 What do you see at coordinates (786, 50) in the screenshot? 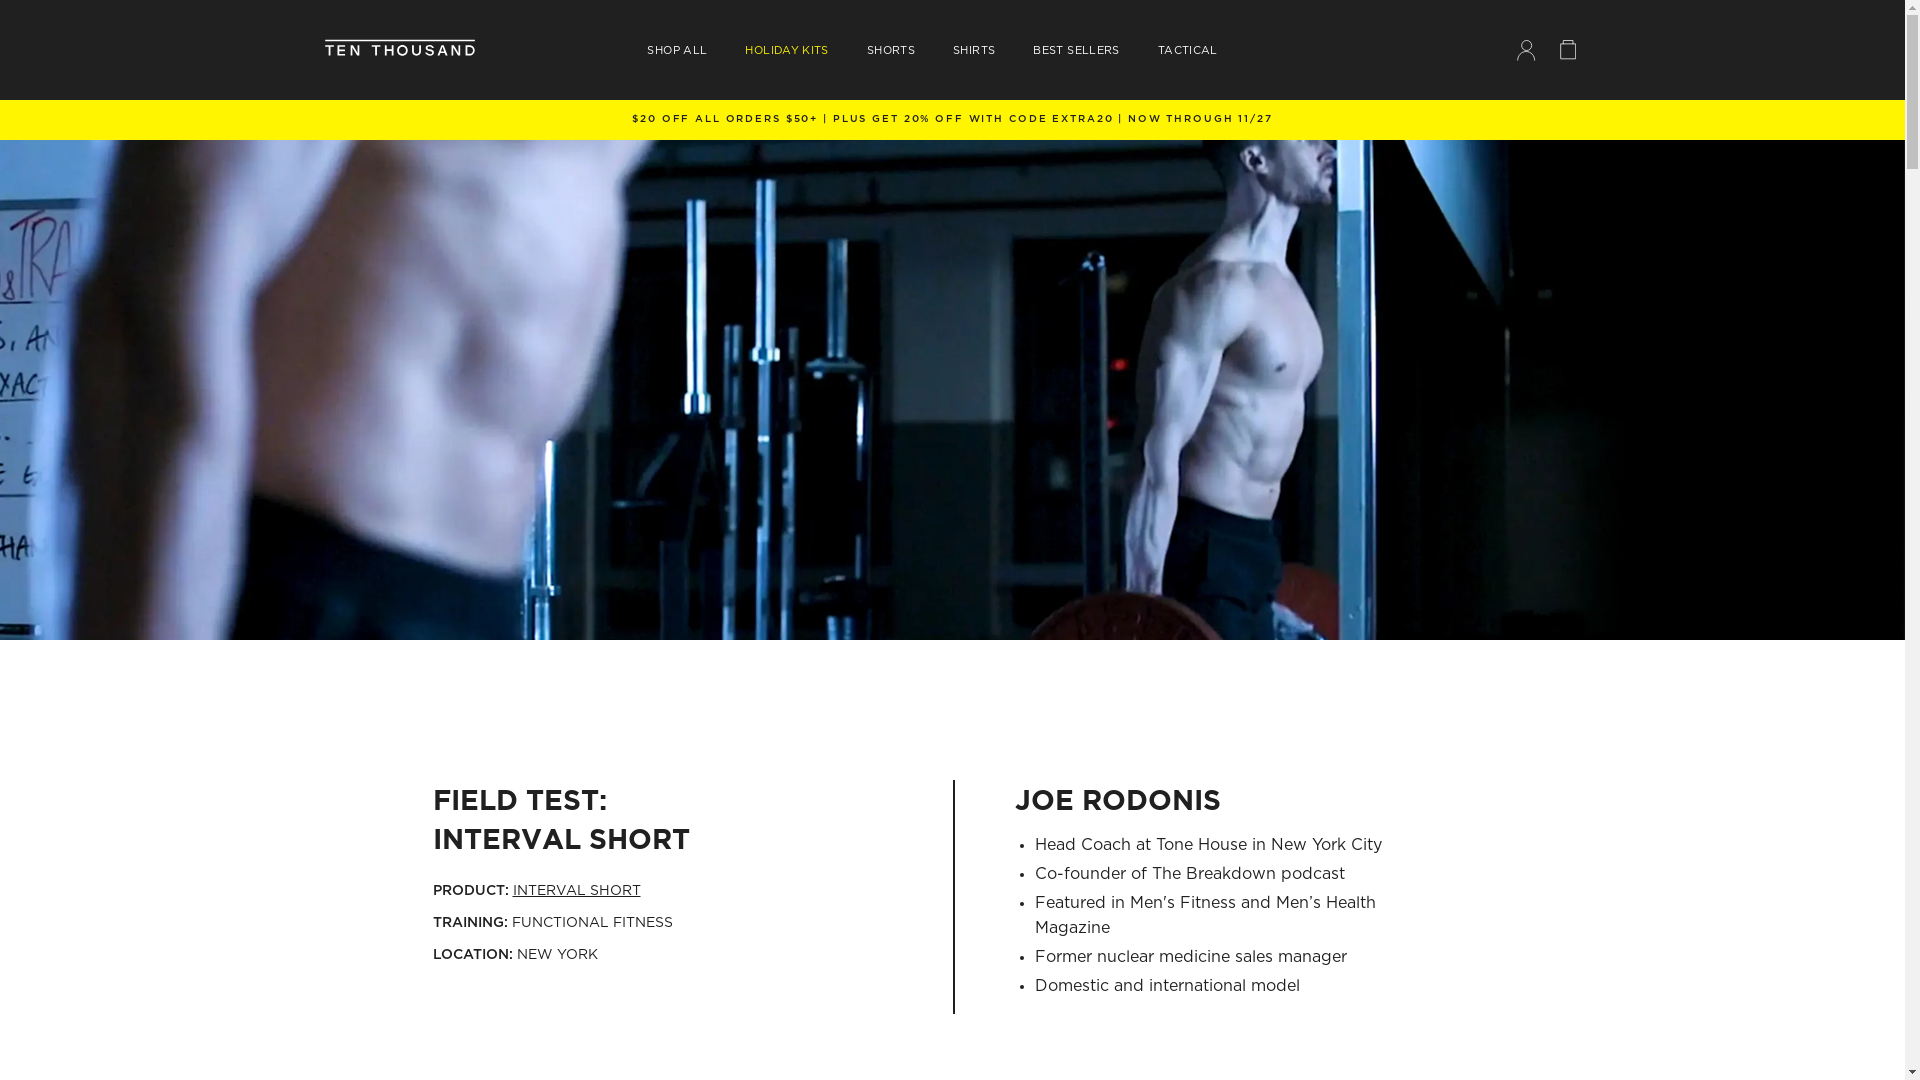
I see `HOLIDAY KITS` at bounding box center [786, 50].